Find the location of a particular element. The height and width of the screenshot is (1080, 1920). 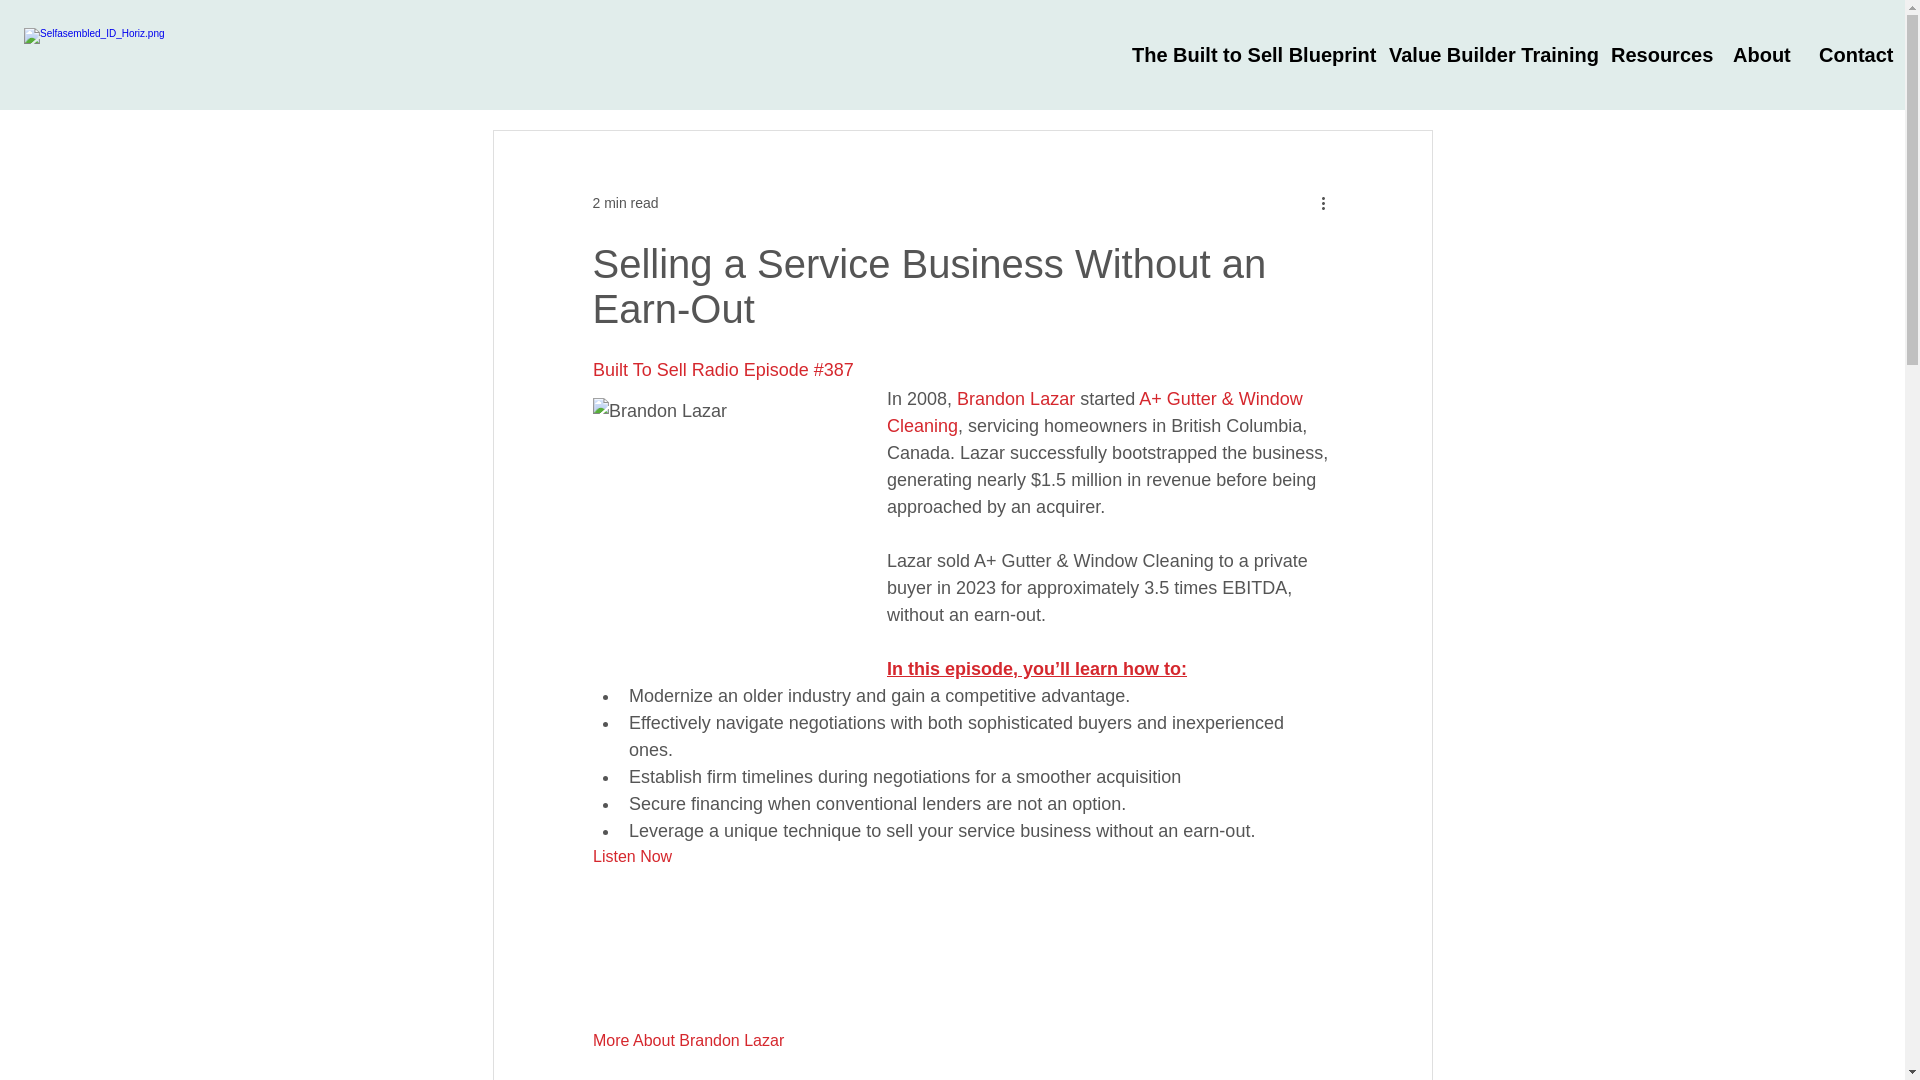

About is located at coordinates (1761, 55).